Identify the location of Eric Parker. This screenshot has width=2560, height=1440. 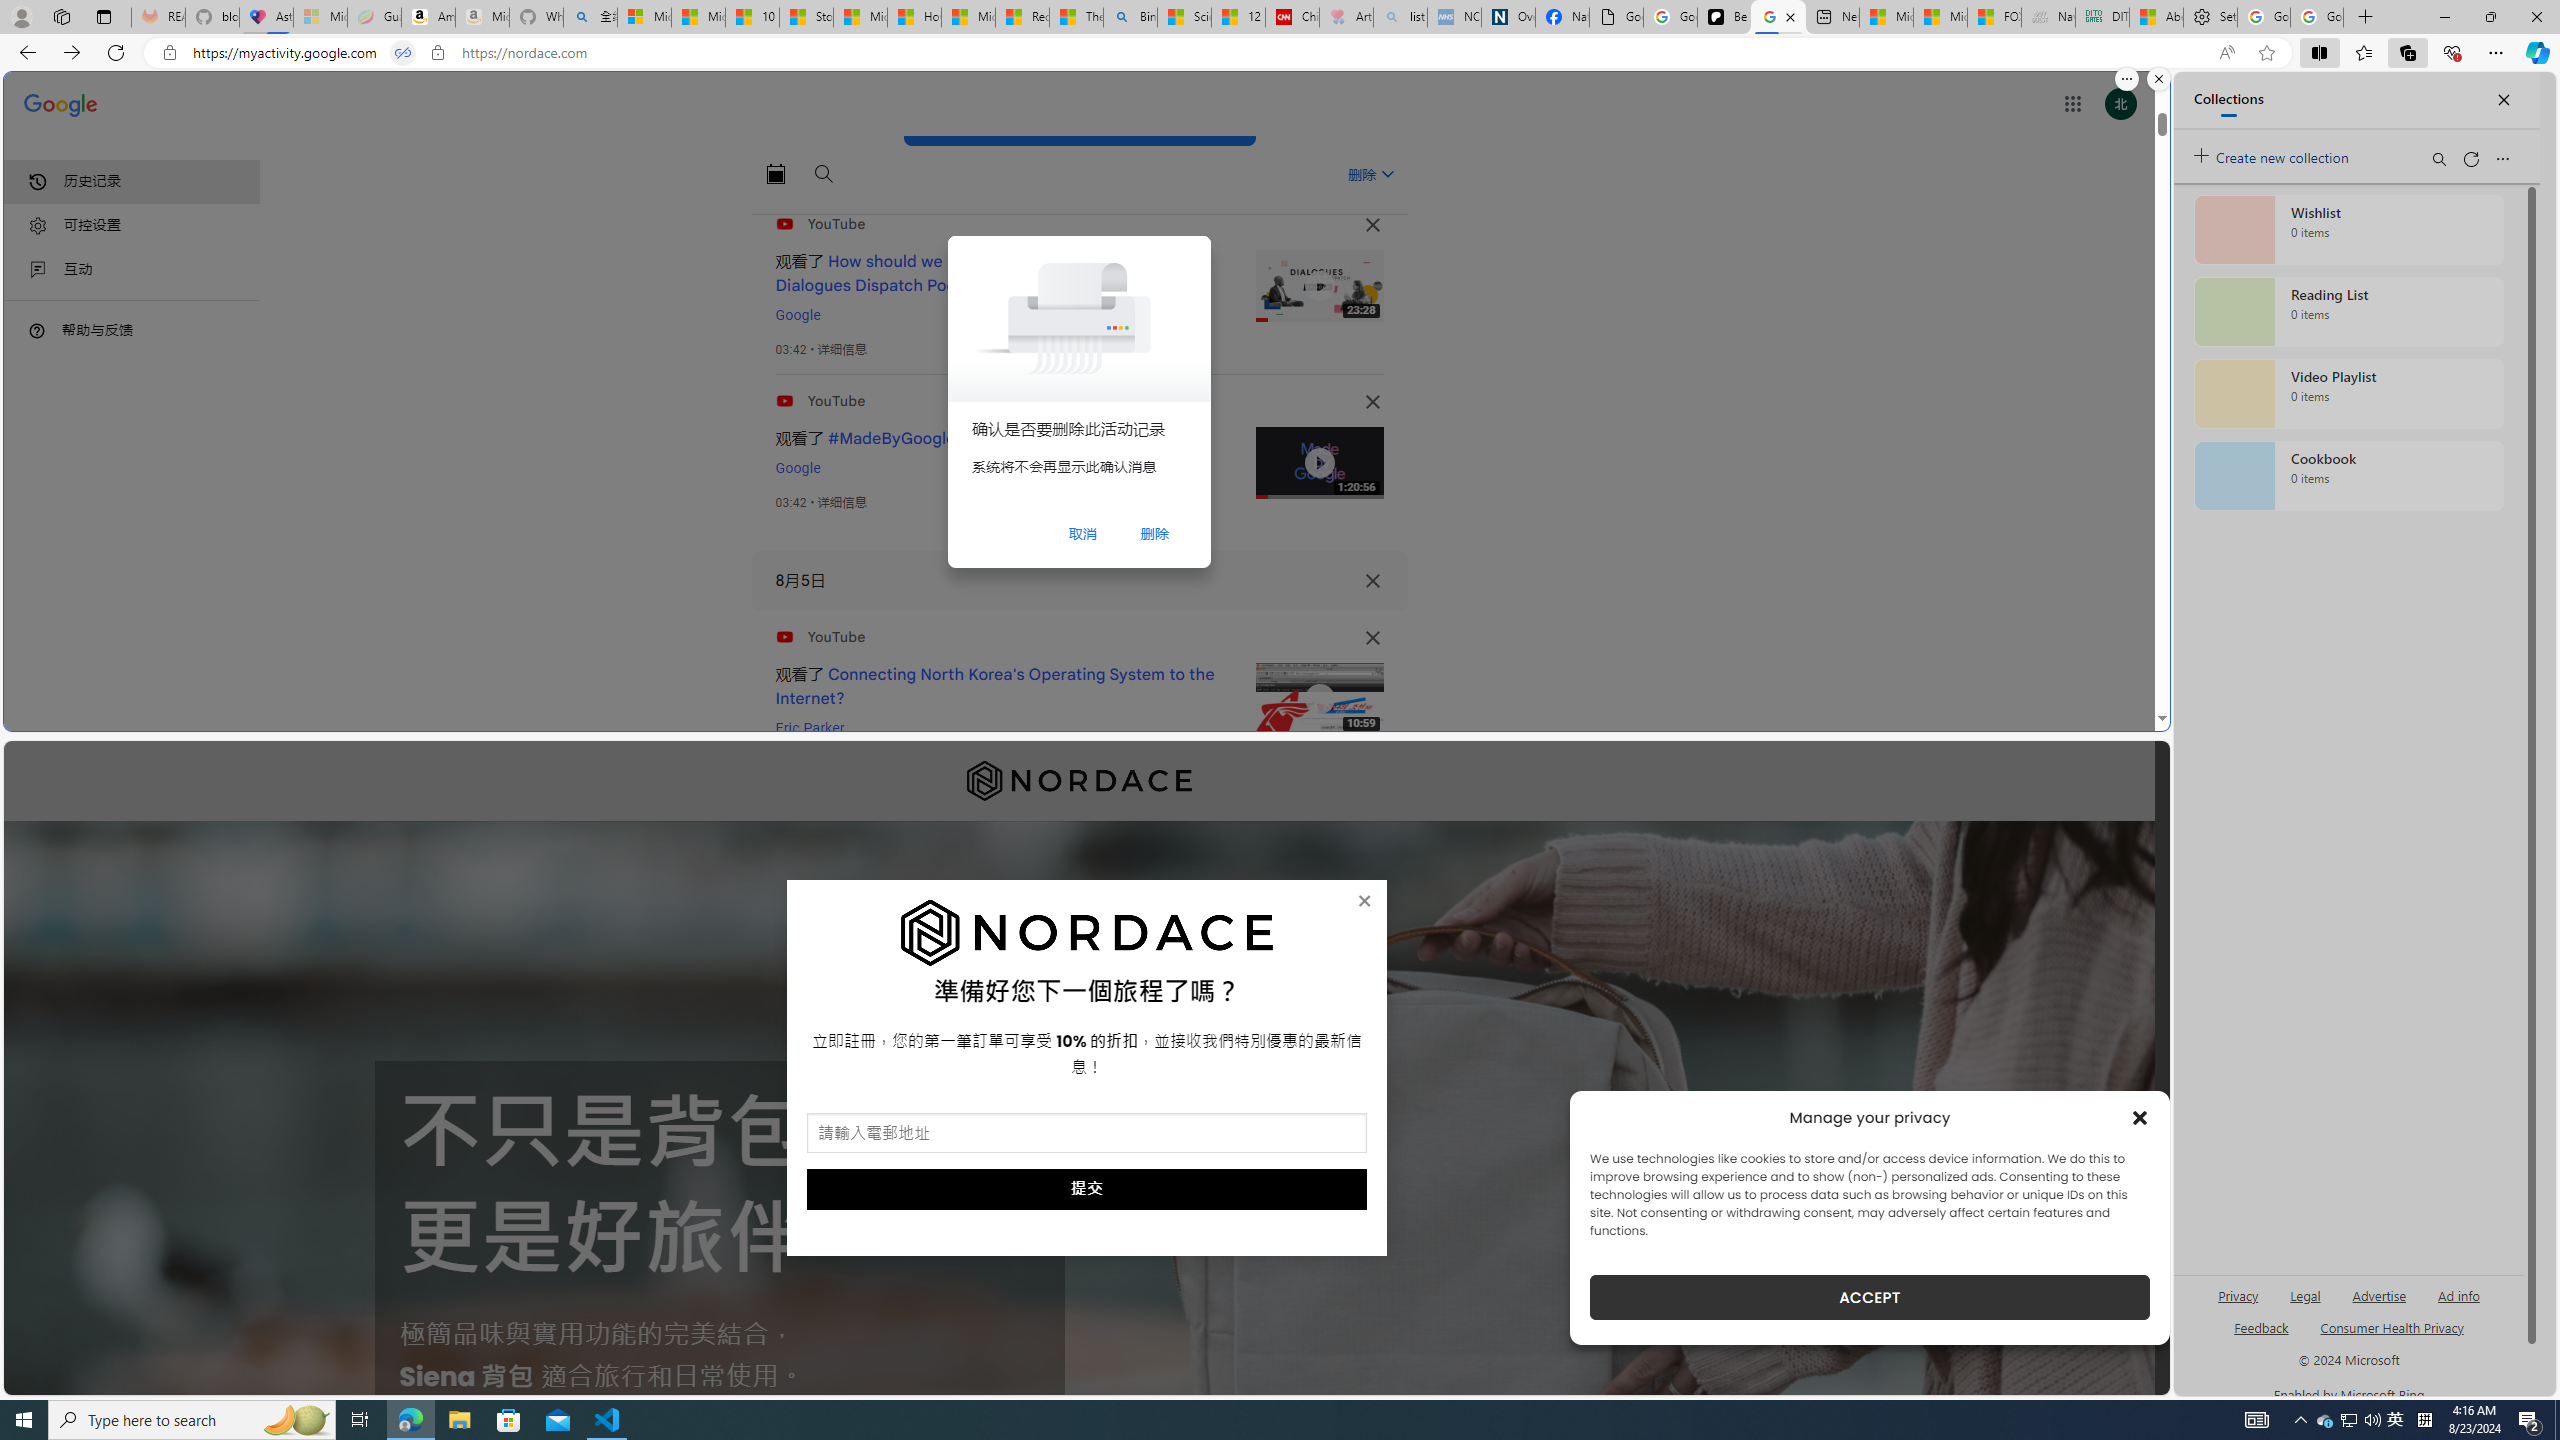
(810, 728).